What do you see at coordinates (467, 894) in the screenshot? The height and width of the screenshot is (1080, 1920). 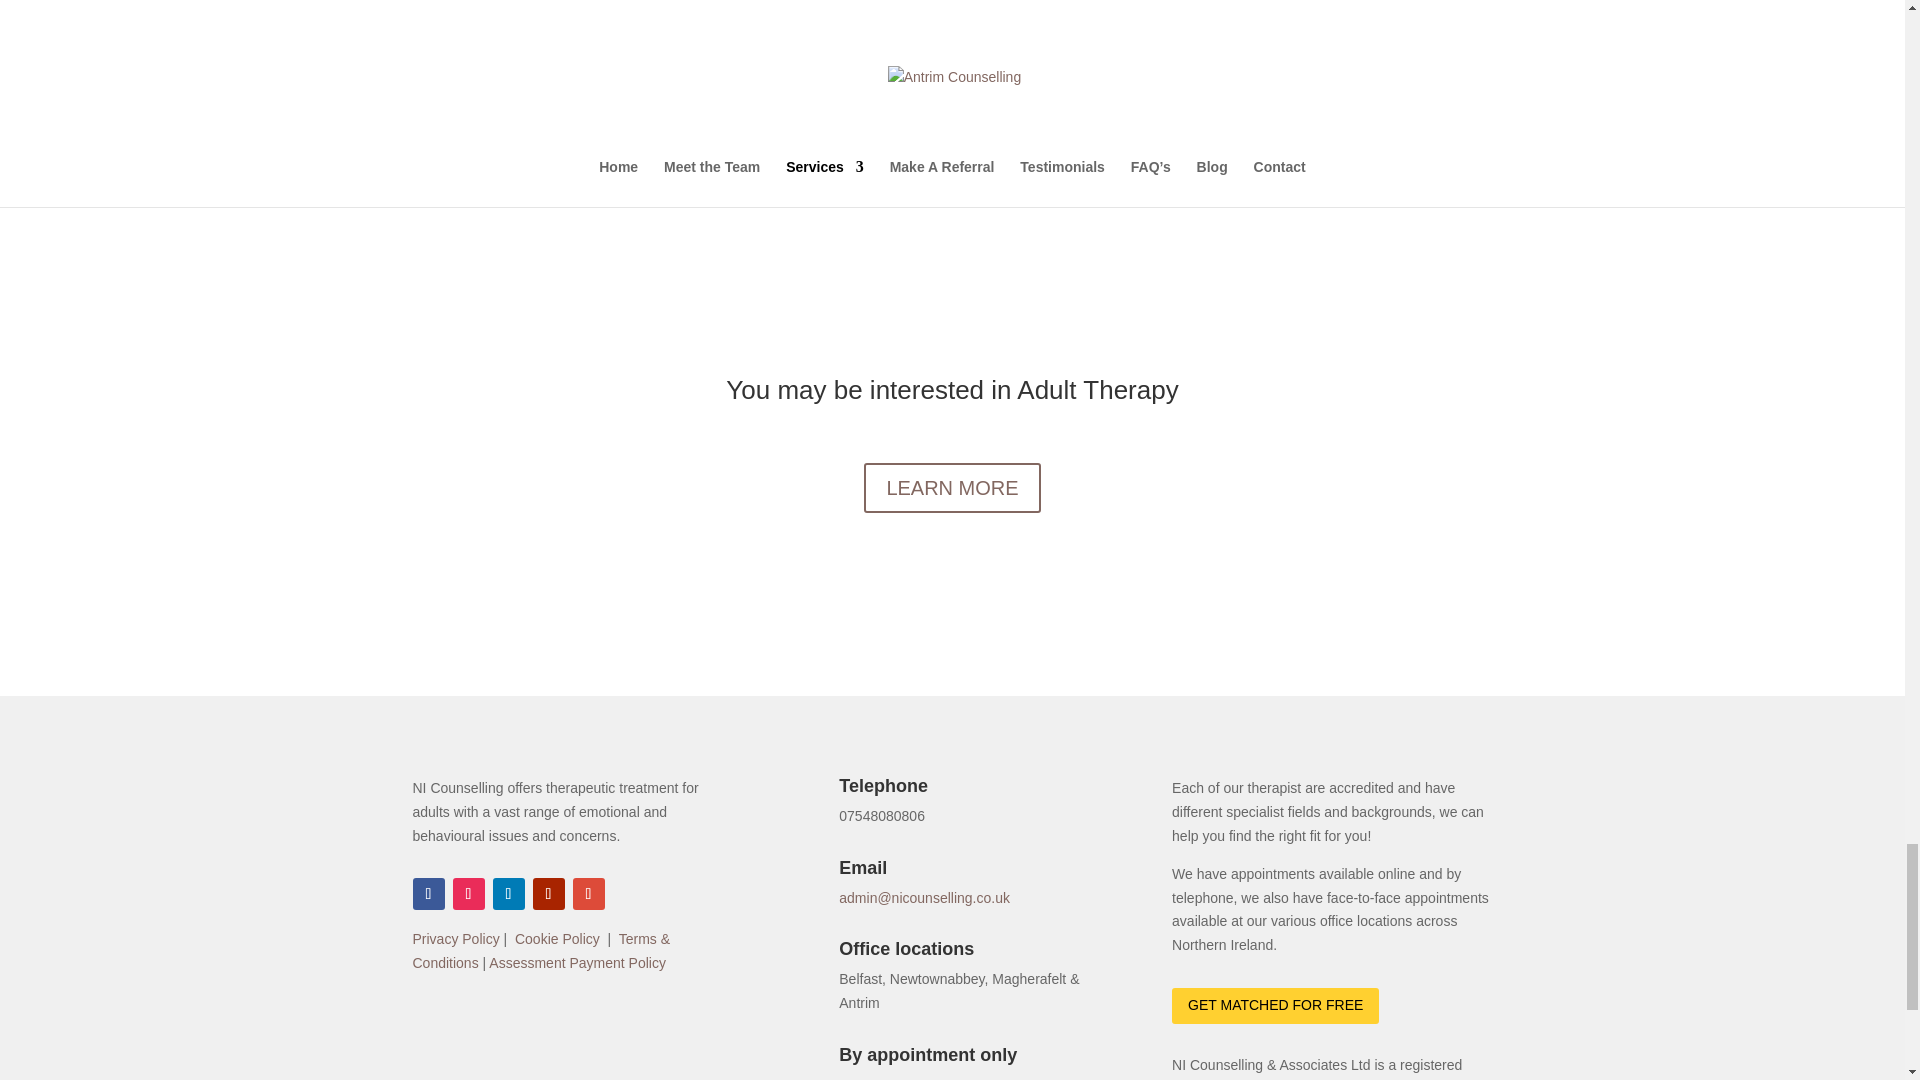 I see `Follow on Instagram` at bounding box center [467, 894].